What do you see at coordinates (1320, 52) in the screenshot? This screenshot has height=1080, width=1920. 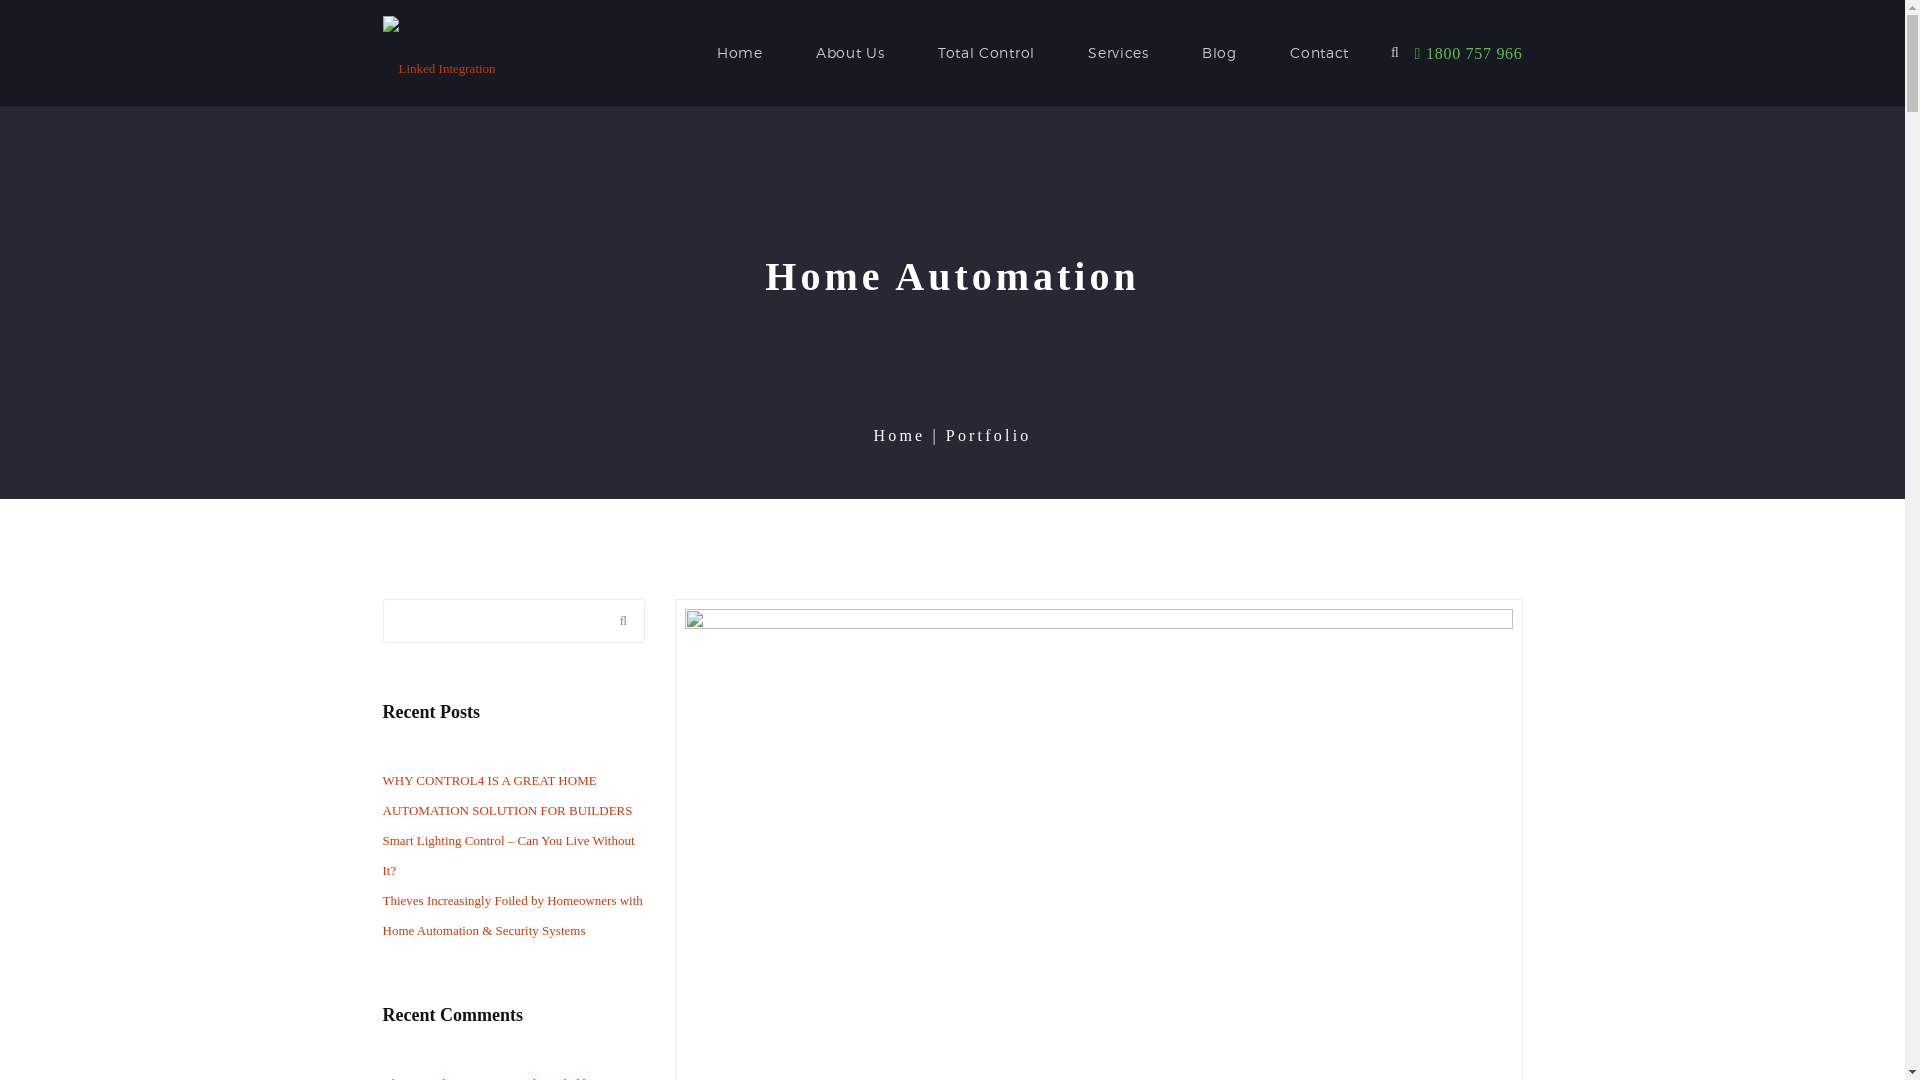 I see `Contact` at bounding box center [1320, 52].